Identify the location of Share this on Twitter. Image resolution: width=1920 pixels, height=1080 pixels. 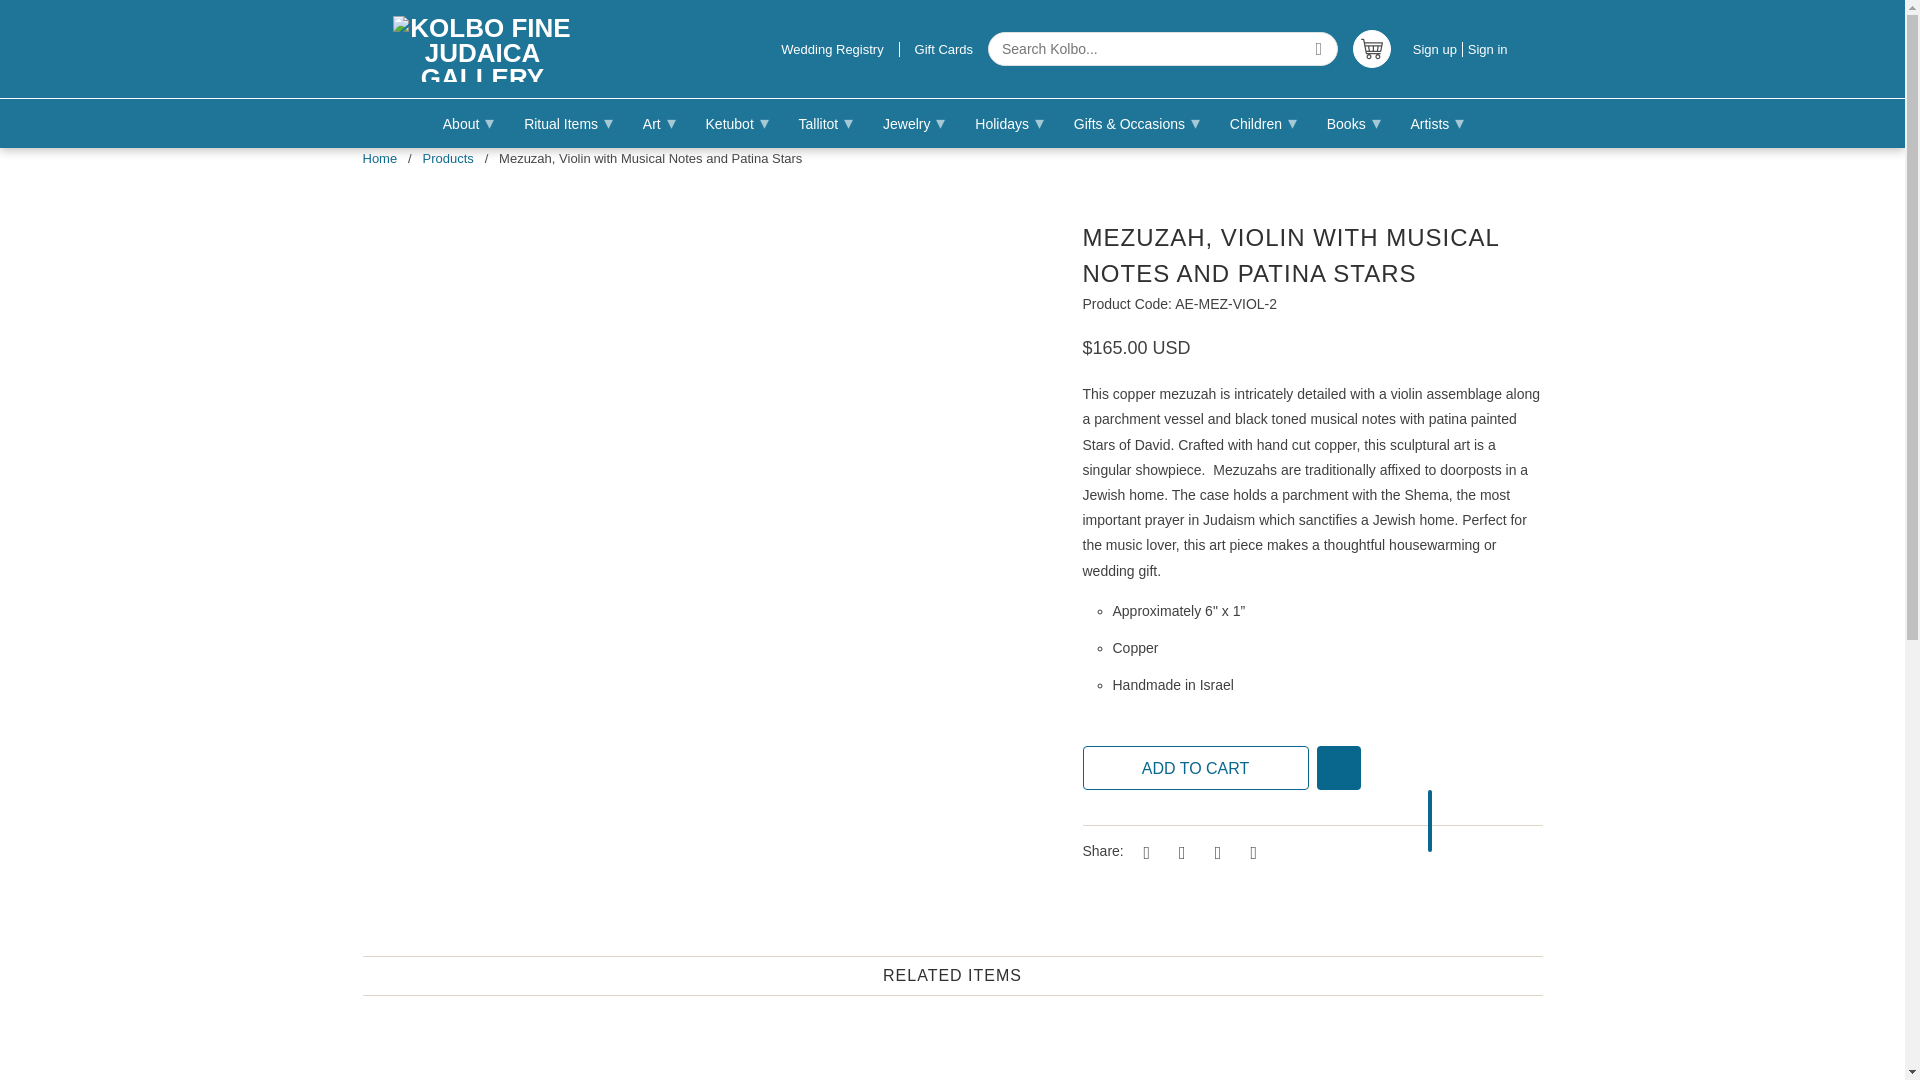
(1144, 852).